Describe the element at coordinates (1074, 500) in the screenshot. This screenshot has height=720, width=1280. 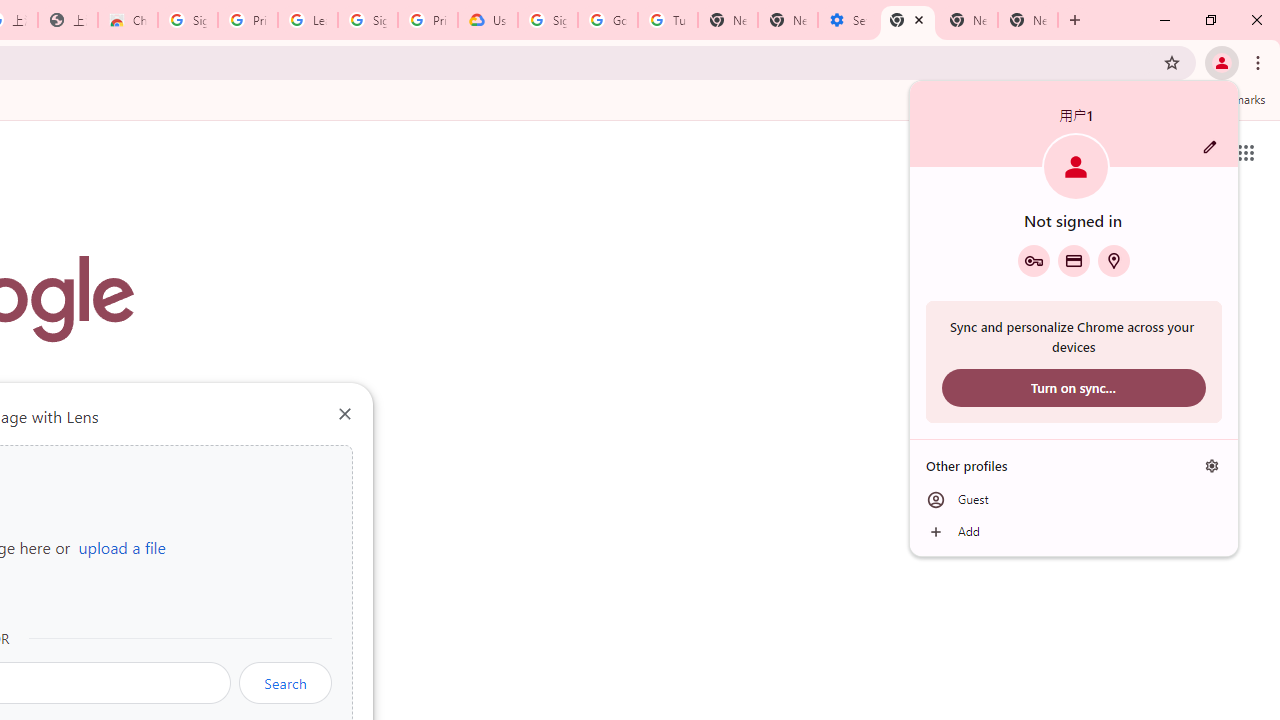
I see `Guest` at that location.